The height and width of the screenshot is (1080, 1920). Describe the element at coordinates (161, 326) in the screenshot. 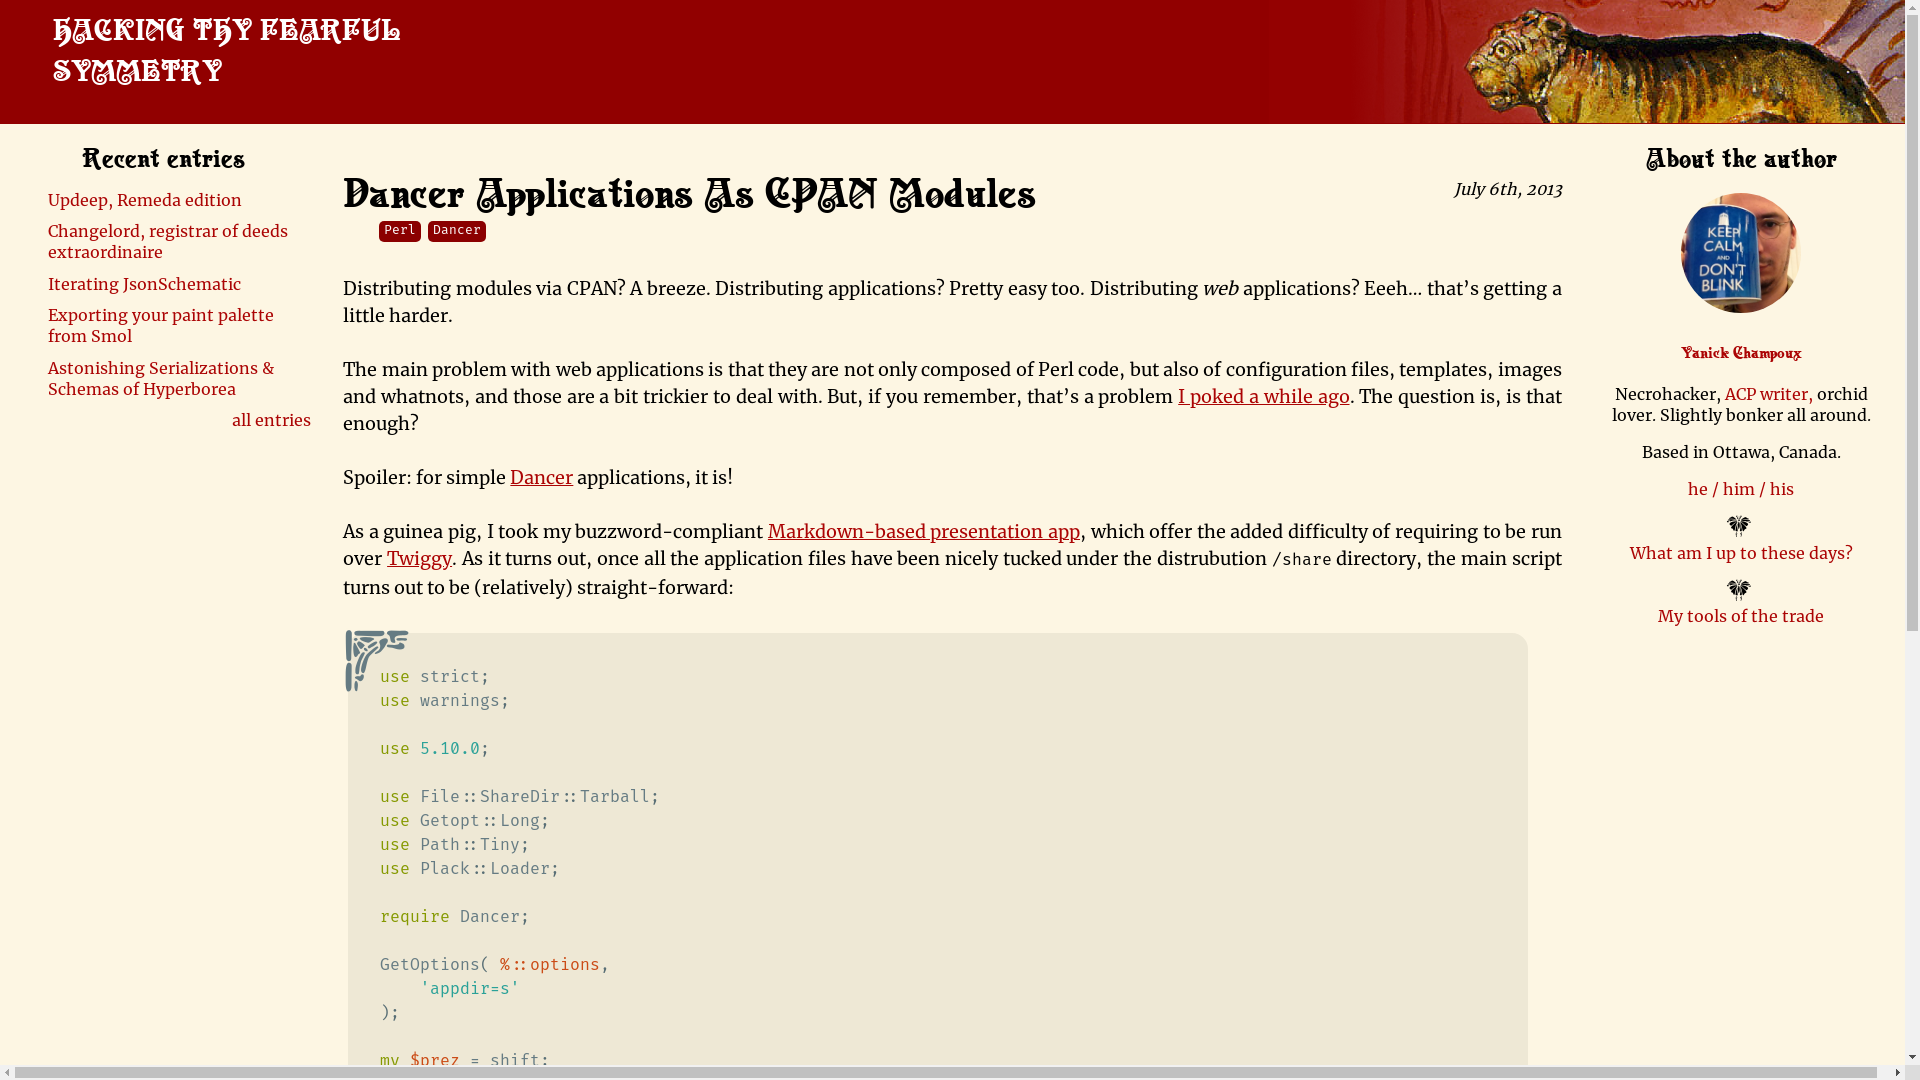

I see `Exporting your paint palette from Smol` at that location.